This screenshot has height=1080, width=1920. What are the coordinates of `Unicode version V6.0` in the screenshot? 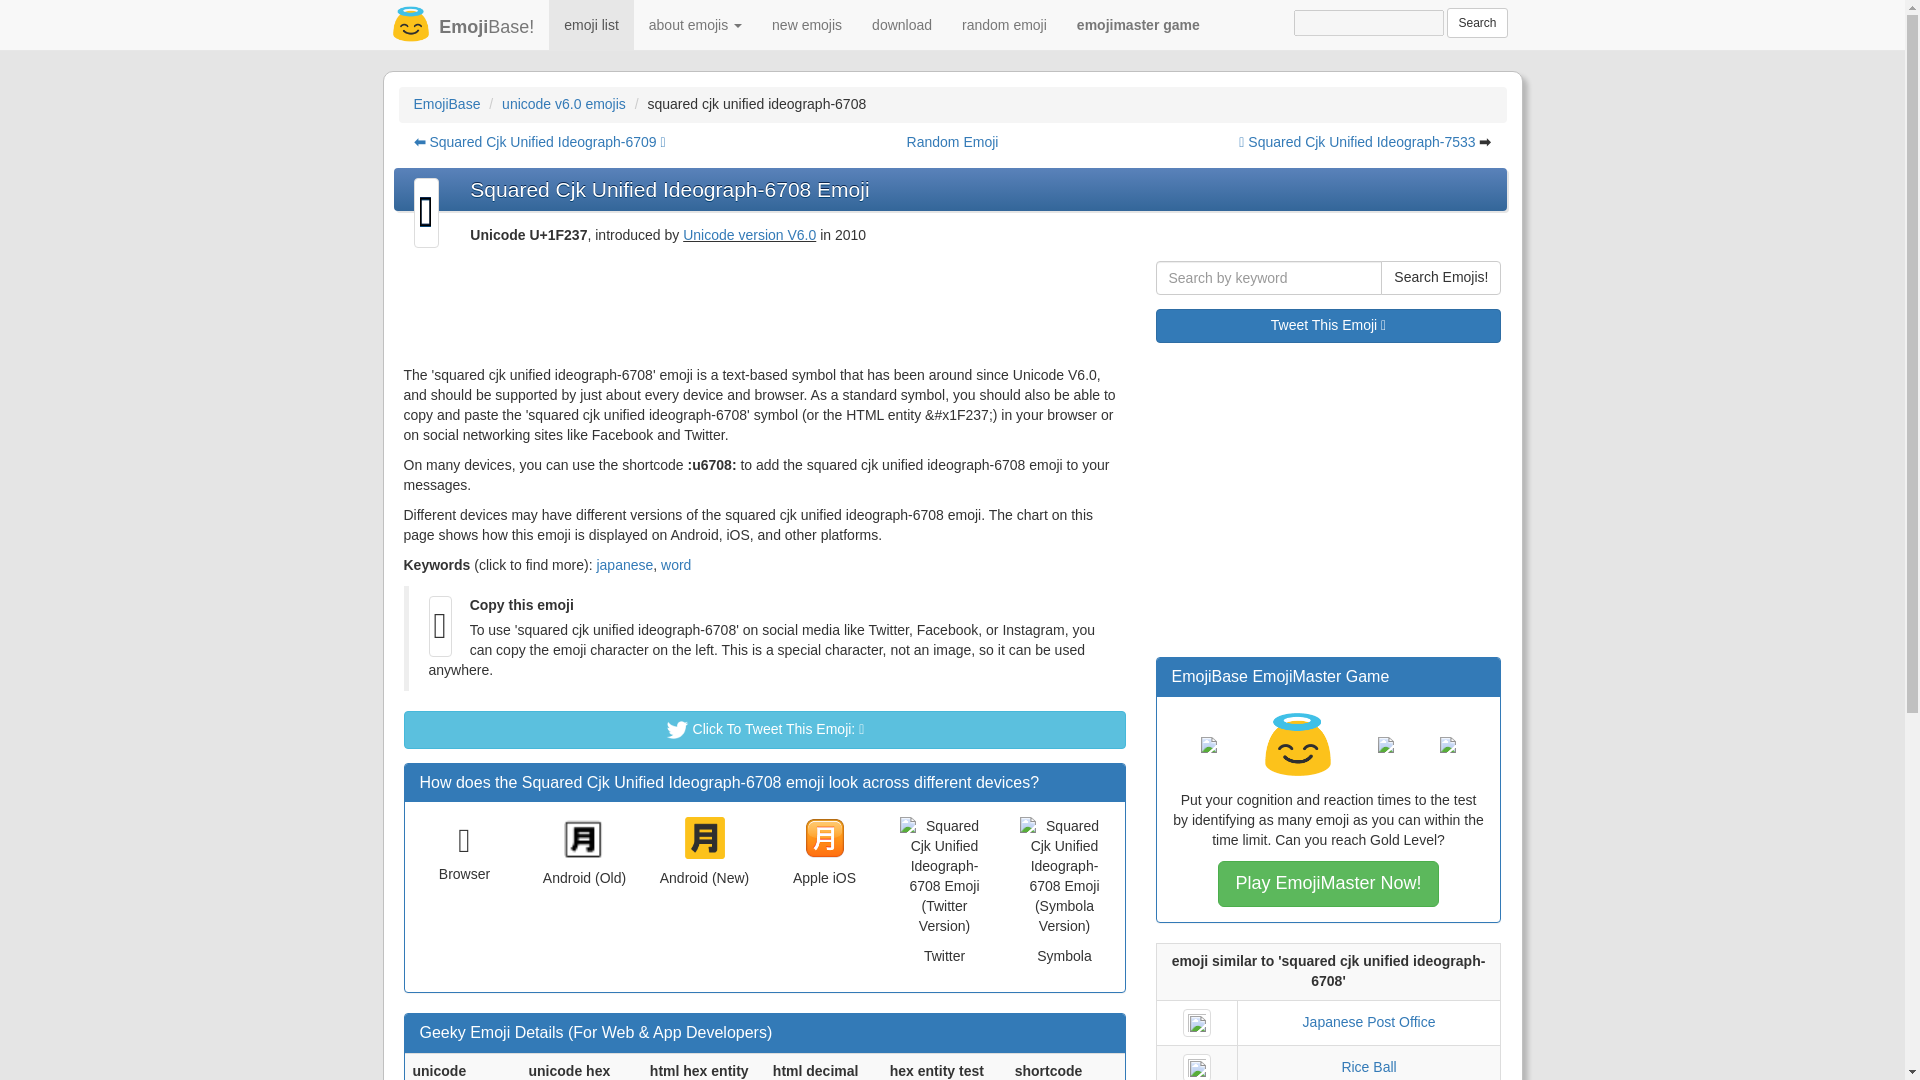 It's located at (750, 234).